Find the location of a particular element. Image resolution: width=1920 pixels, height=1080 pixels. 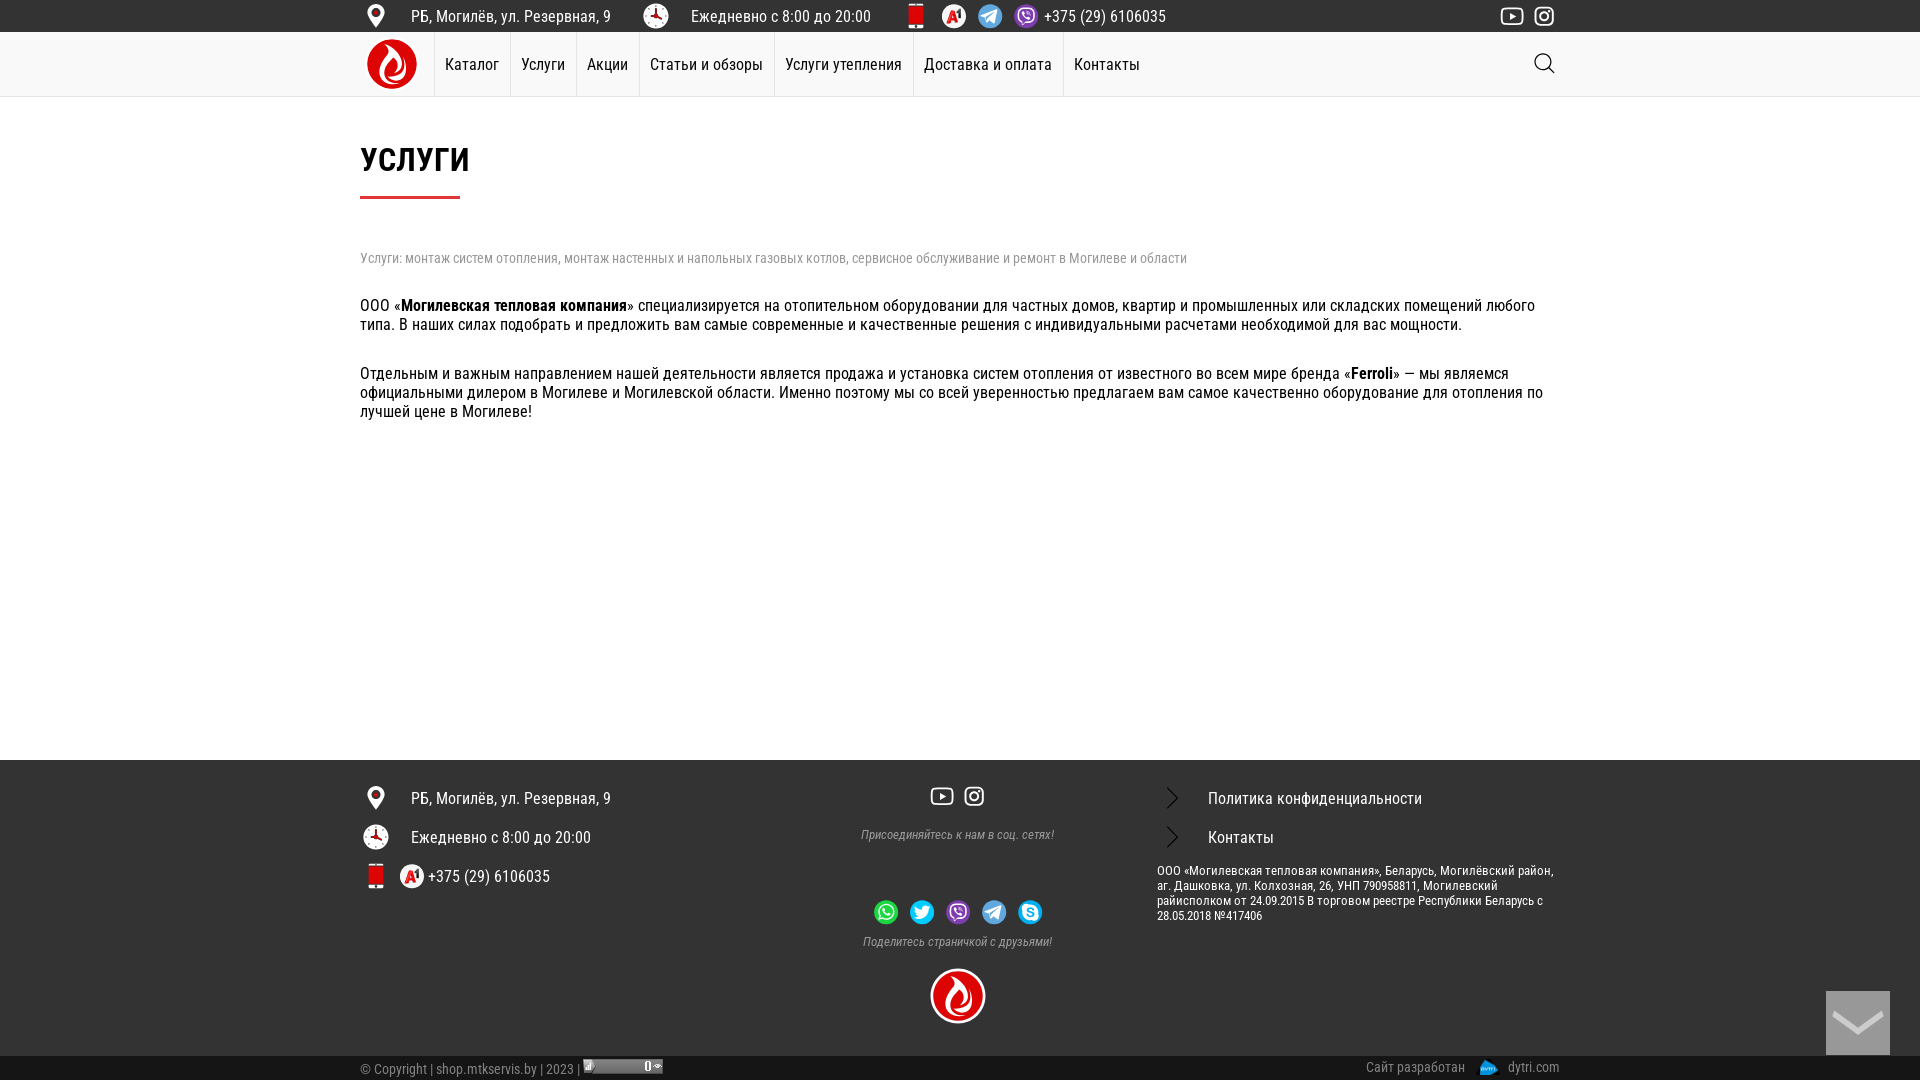

+375 (29) 6106035 is located at coordinates (1051, 14).